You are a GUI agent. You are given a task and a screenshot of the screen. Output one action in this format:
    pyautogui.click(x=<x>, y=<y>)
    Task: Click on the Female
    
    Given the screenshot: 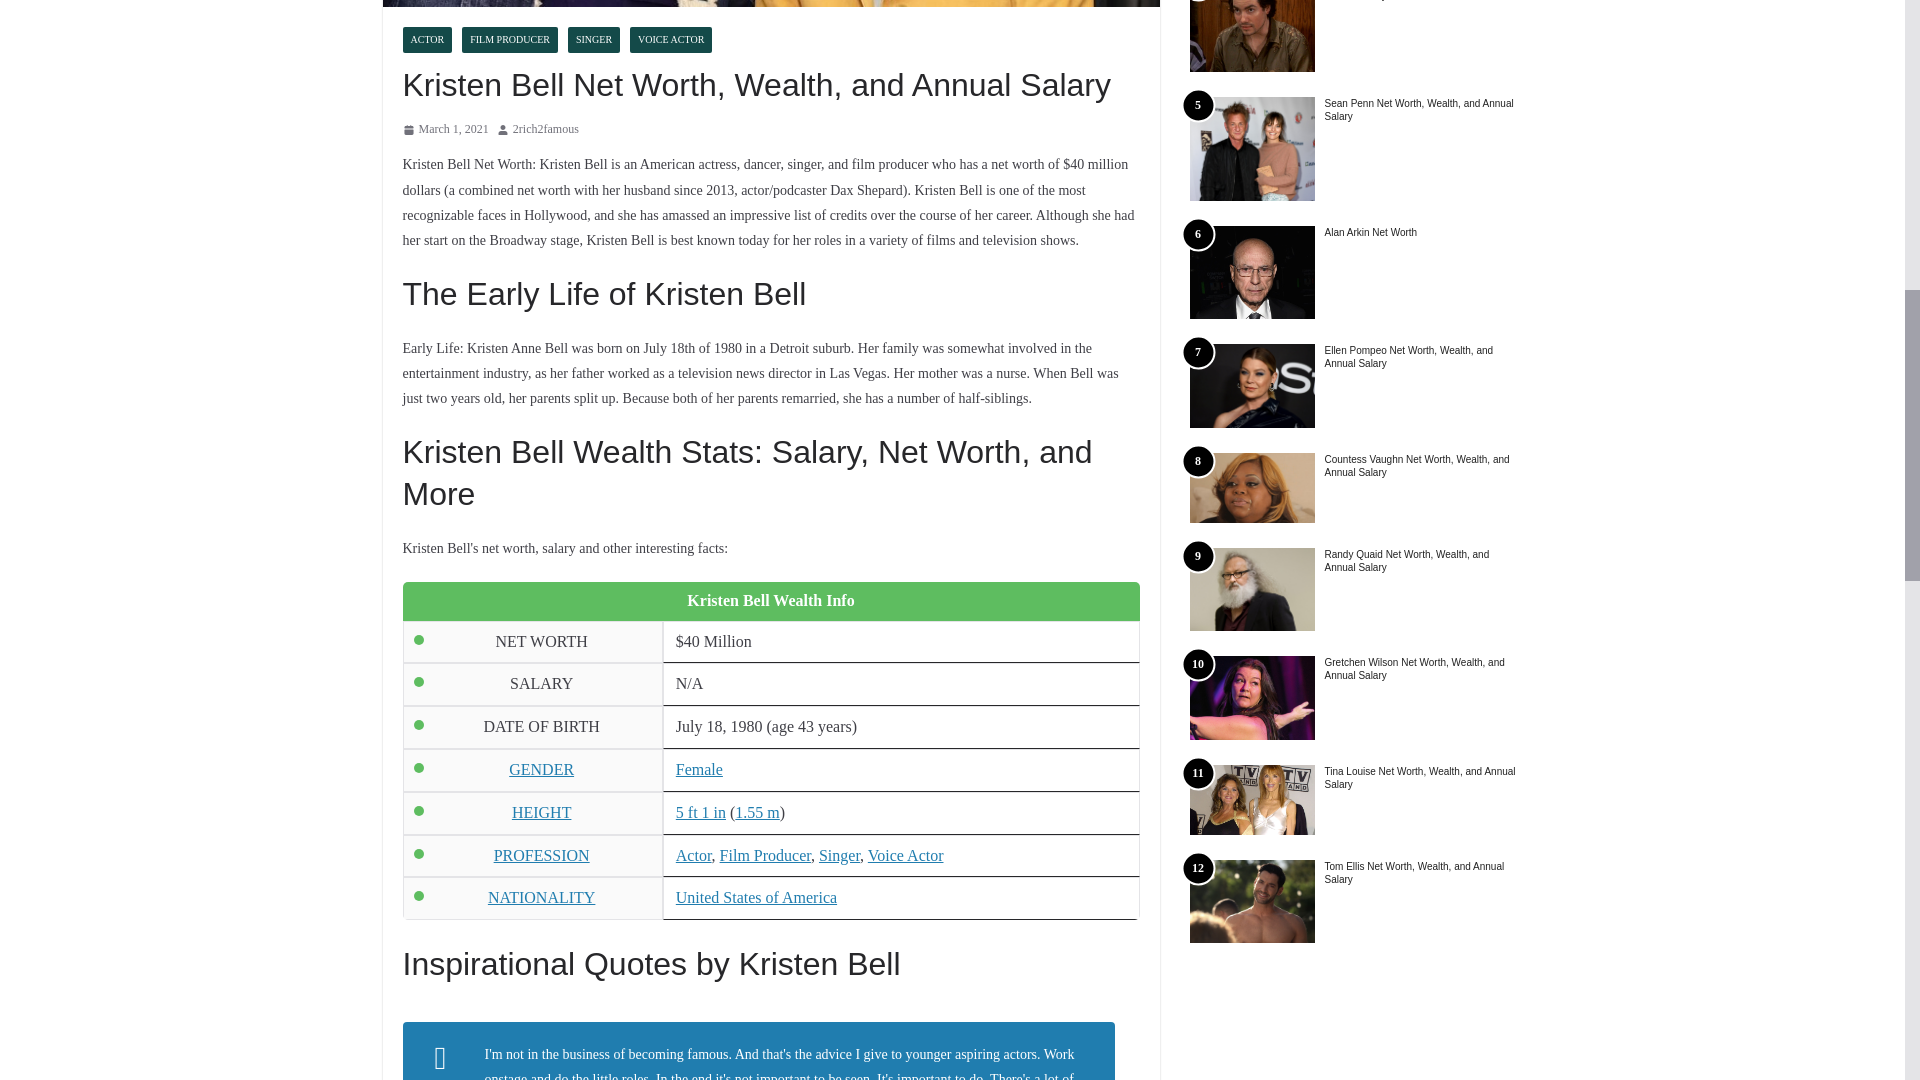 What is the action you would take?
    pyautogui.click(x=699, y=769)
    